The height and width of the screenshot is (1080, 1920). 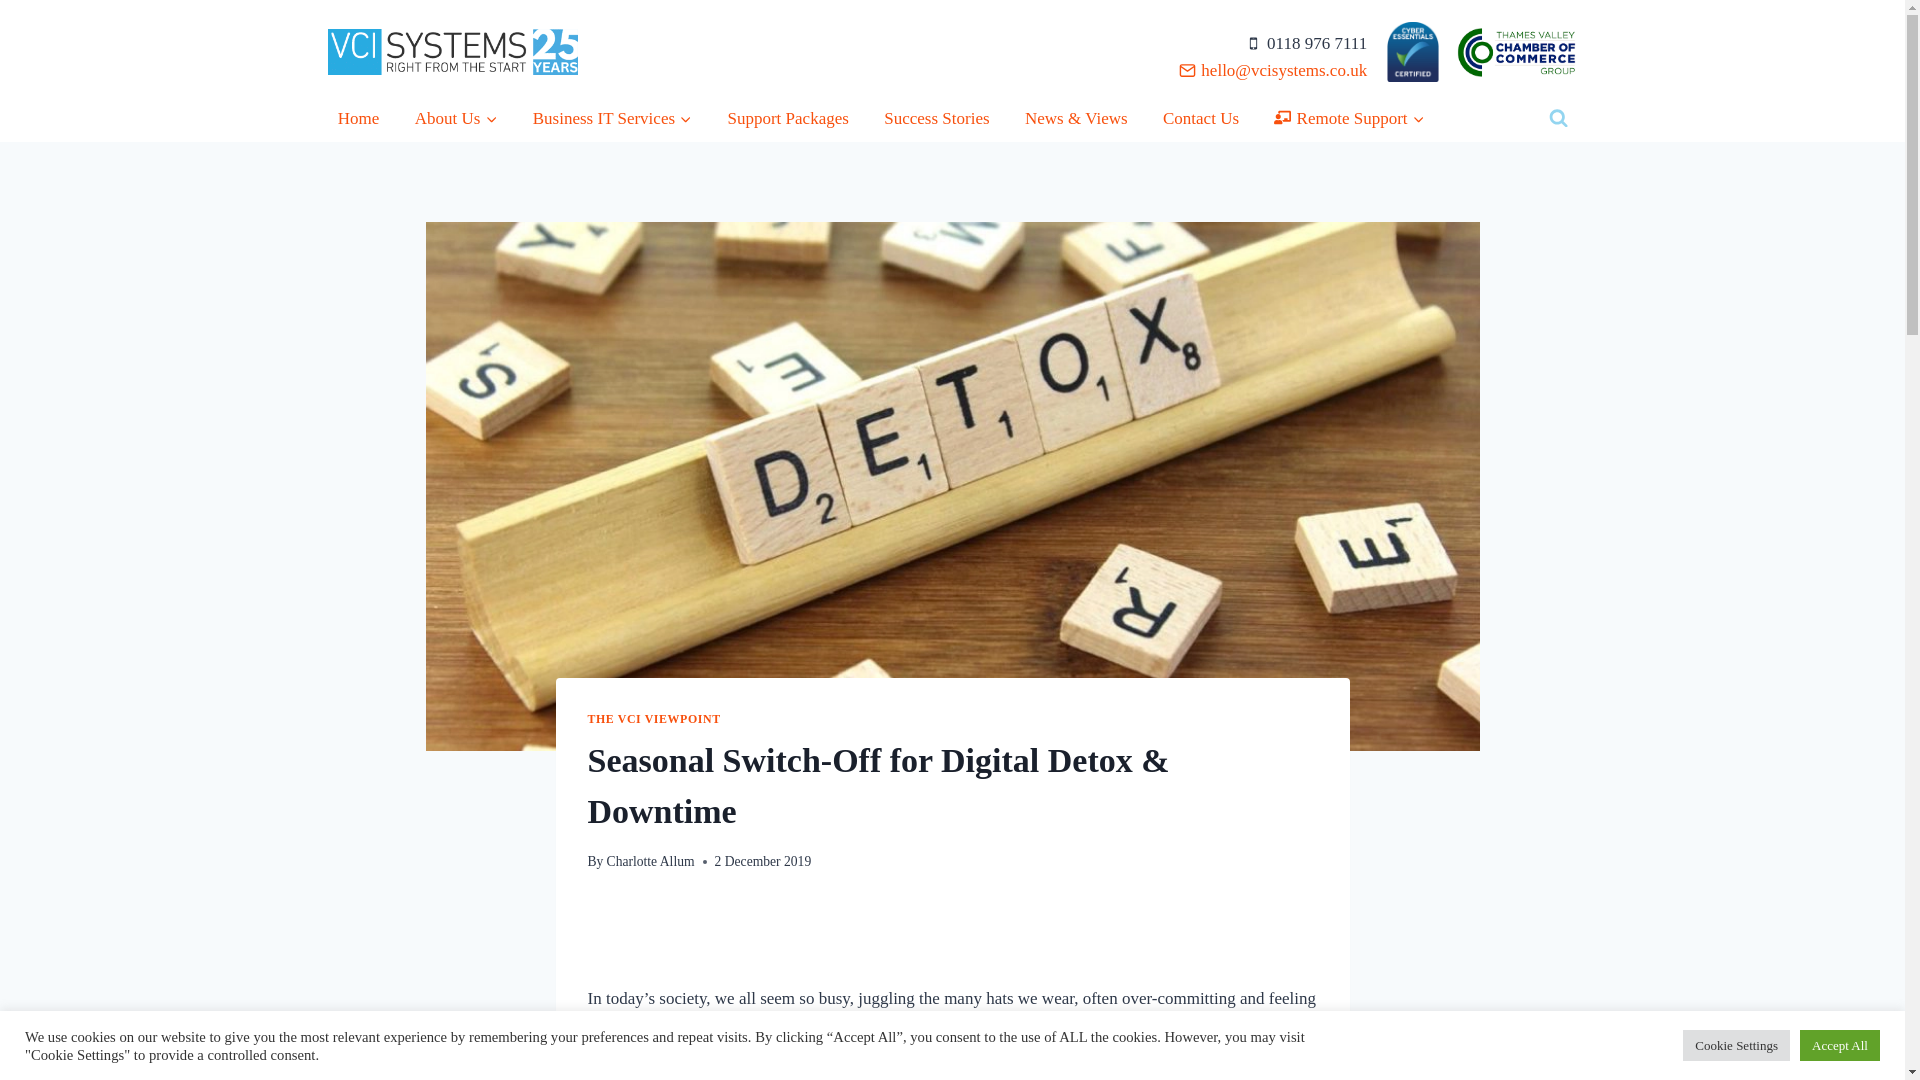 I want to click on Remote Support, so click(x=1348, y=117).